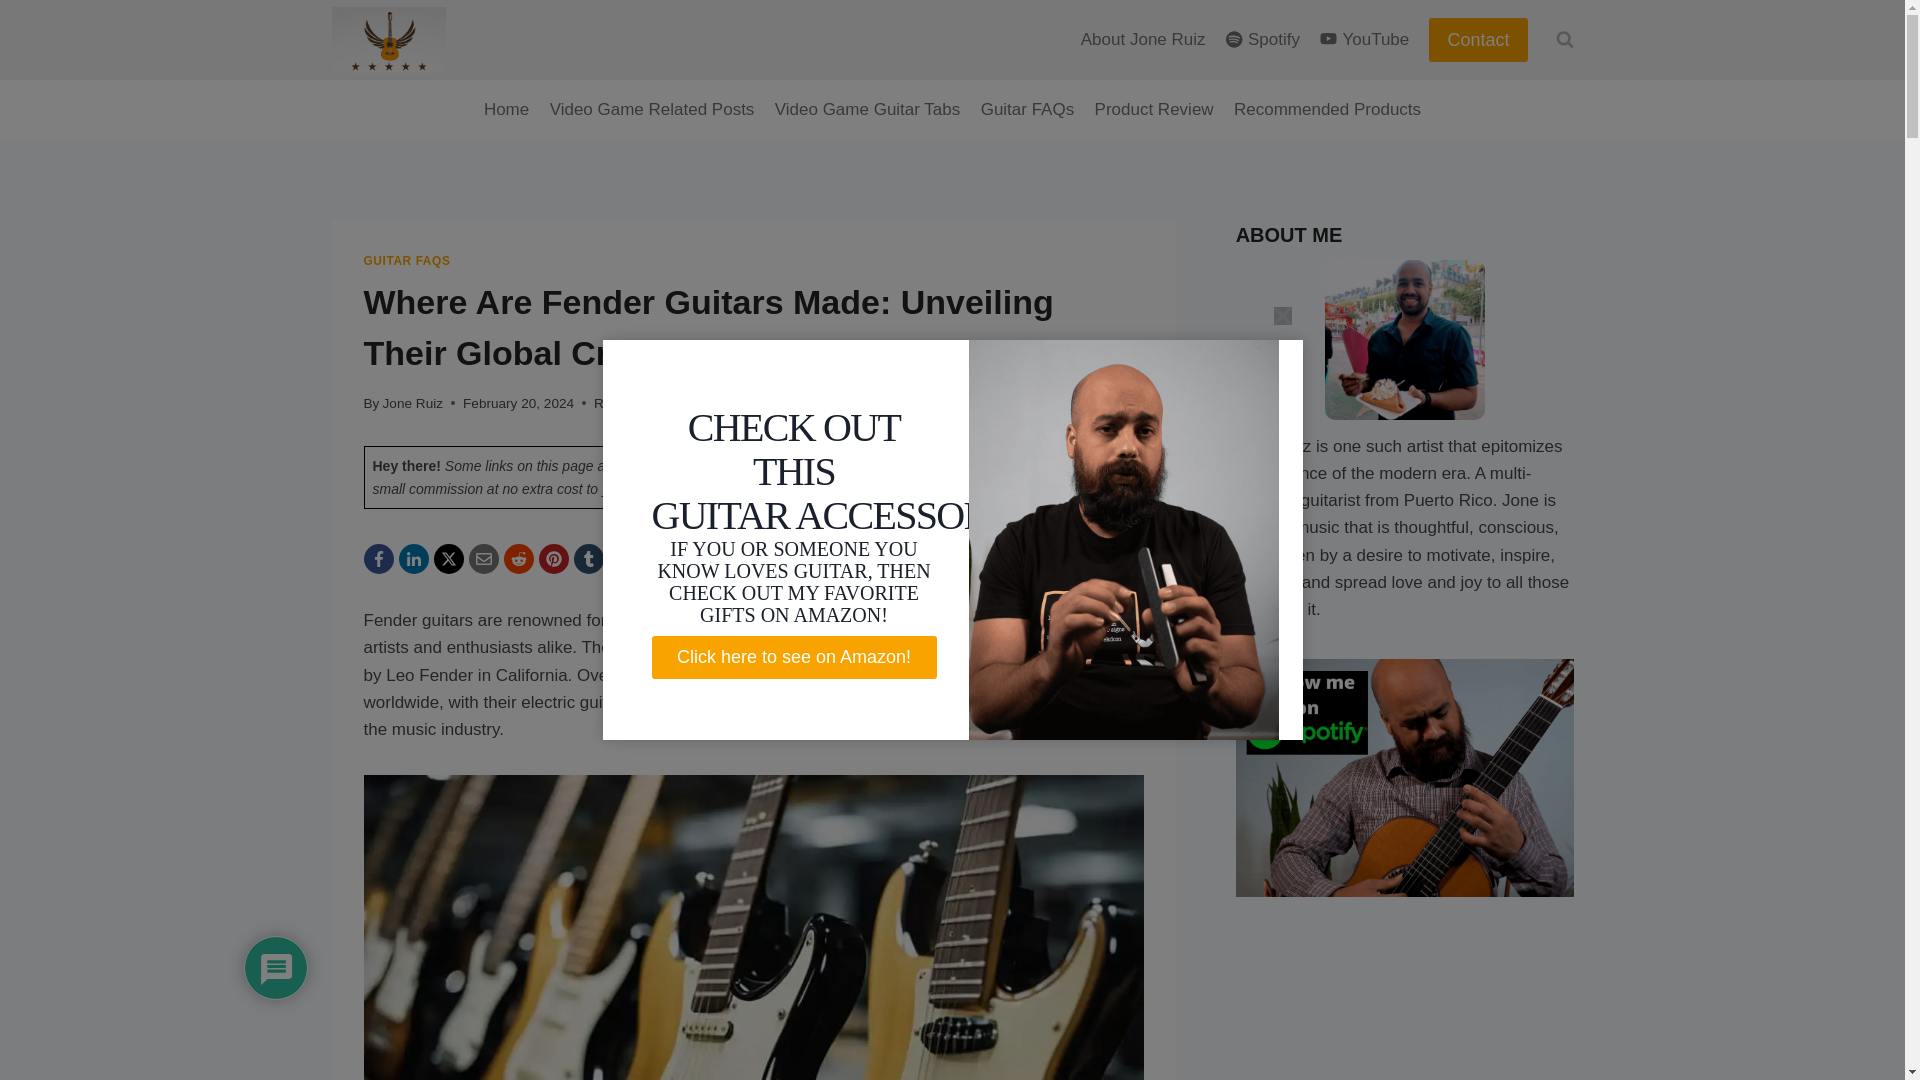 The image size is (1920, 1080). What do you see at coordinates (506, 110) in the screenshot?
I see `Home` at bounding box center [506, 110].